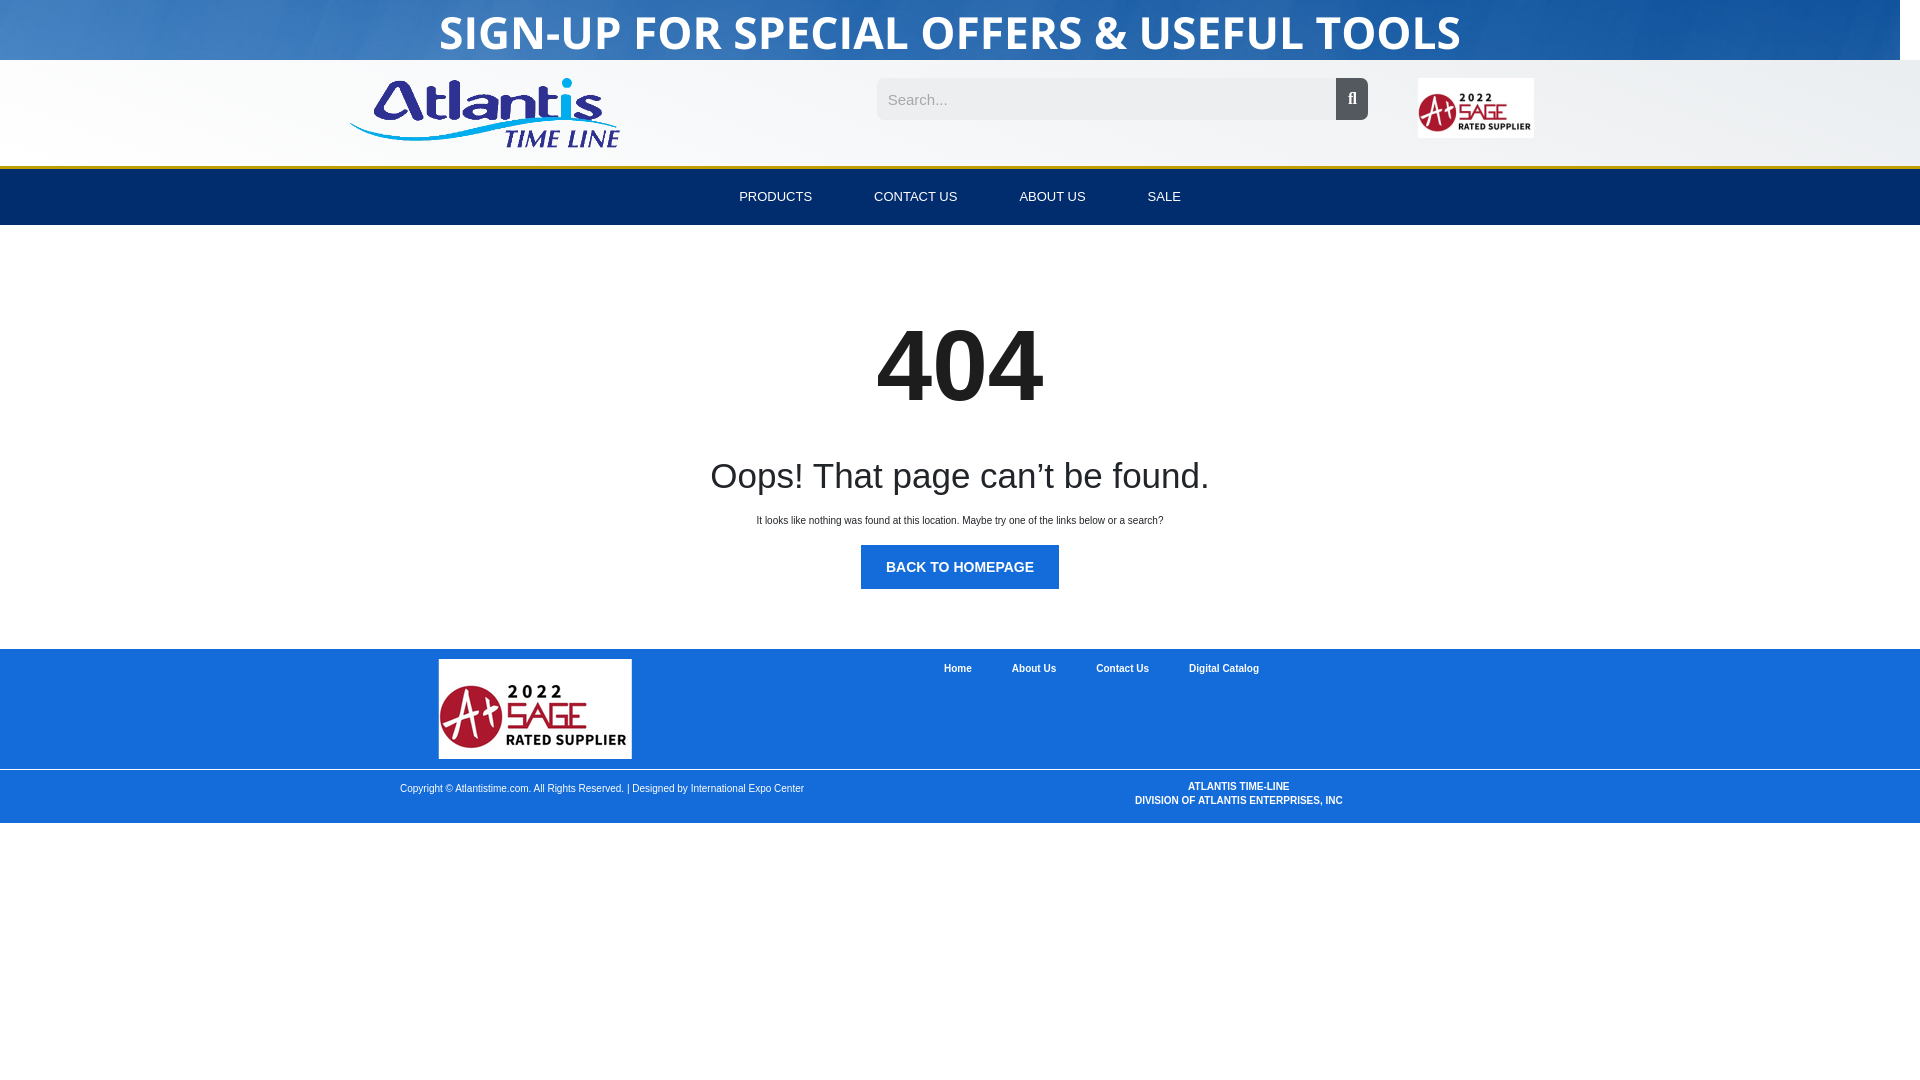 The height and width of the screenshot is (1080, 1920). I want to click on Search, so click(1106, 98).